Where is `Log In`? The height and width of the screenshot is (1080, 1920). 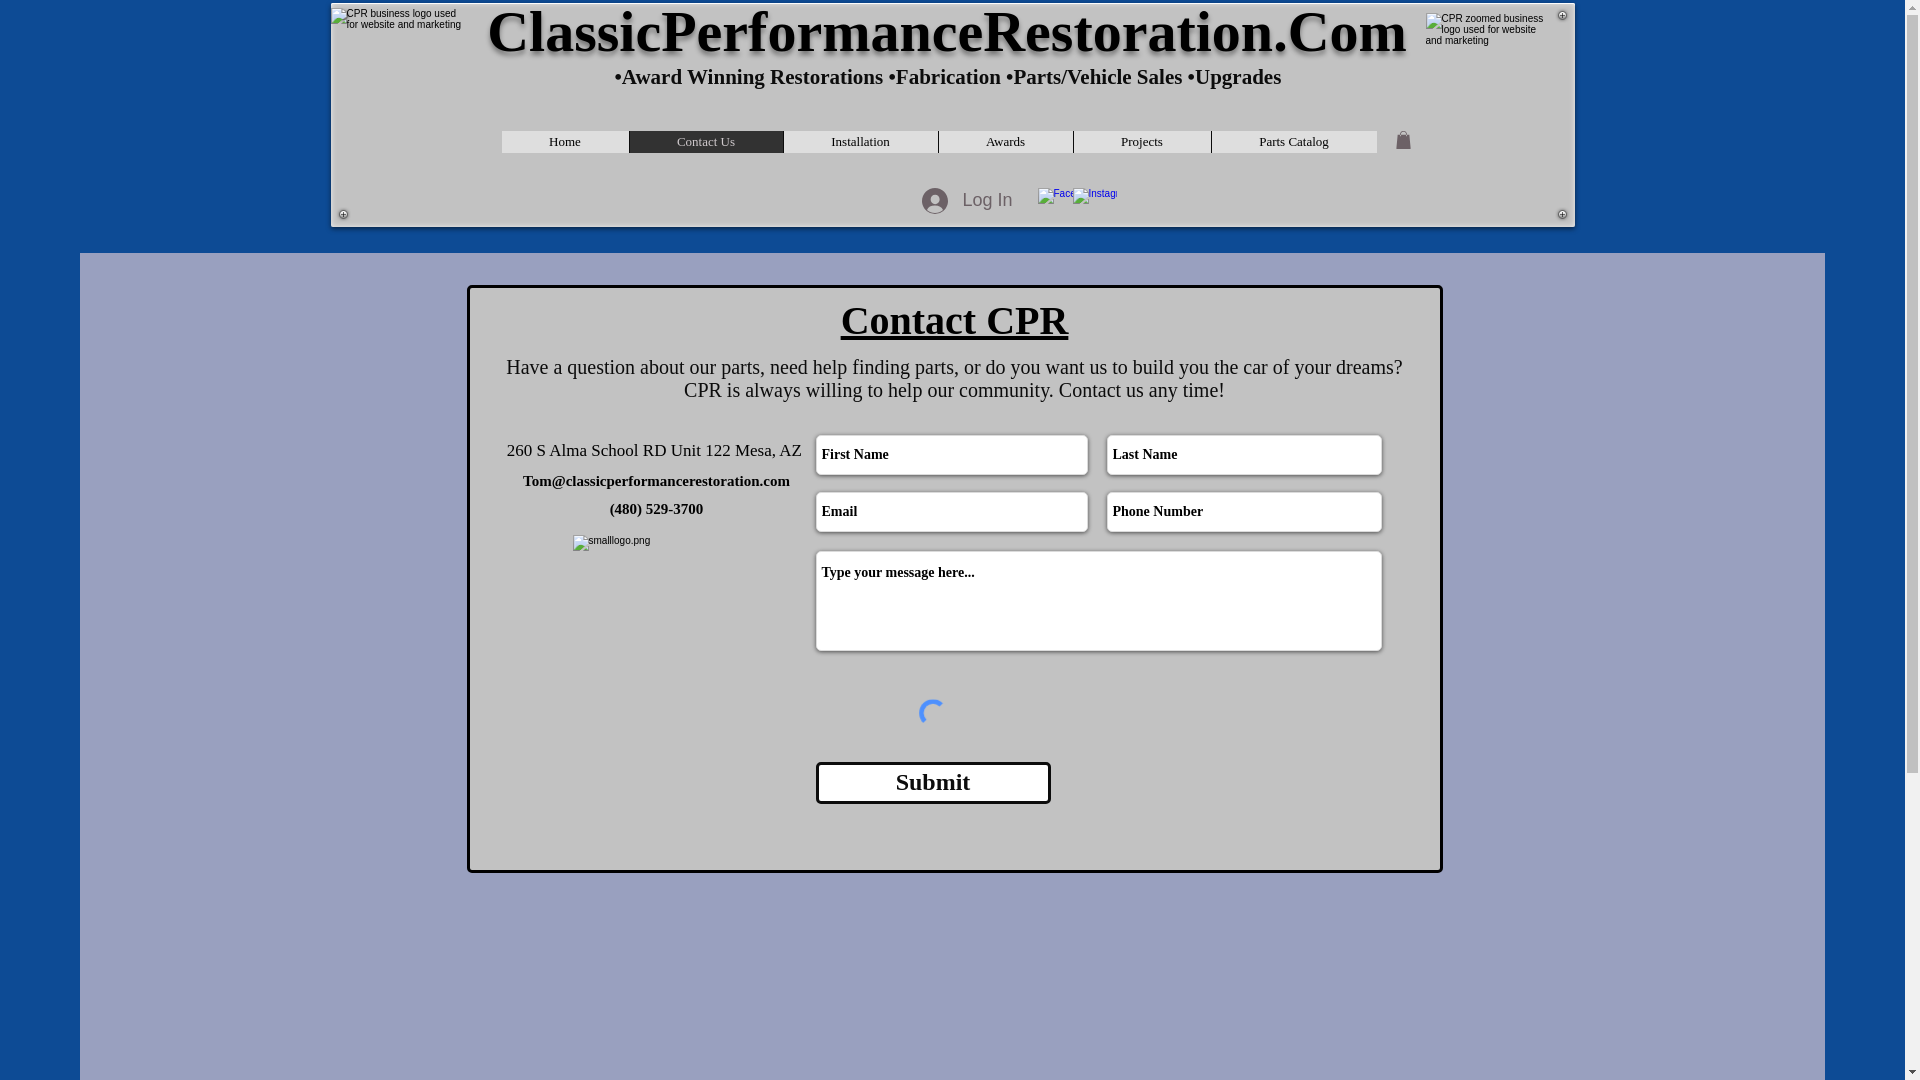
Log In is located at coordinates (966, 200).